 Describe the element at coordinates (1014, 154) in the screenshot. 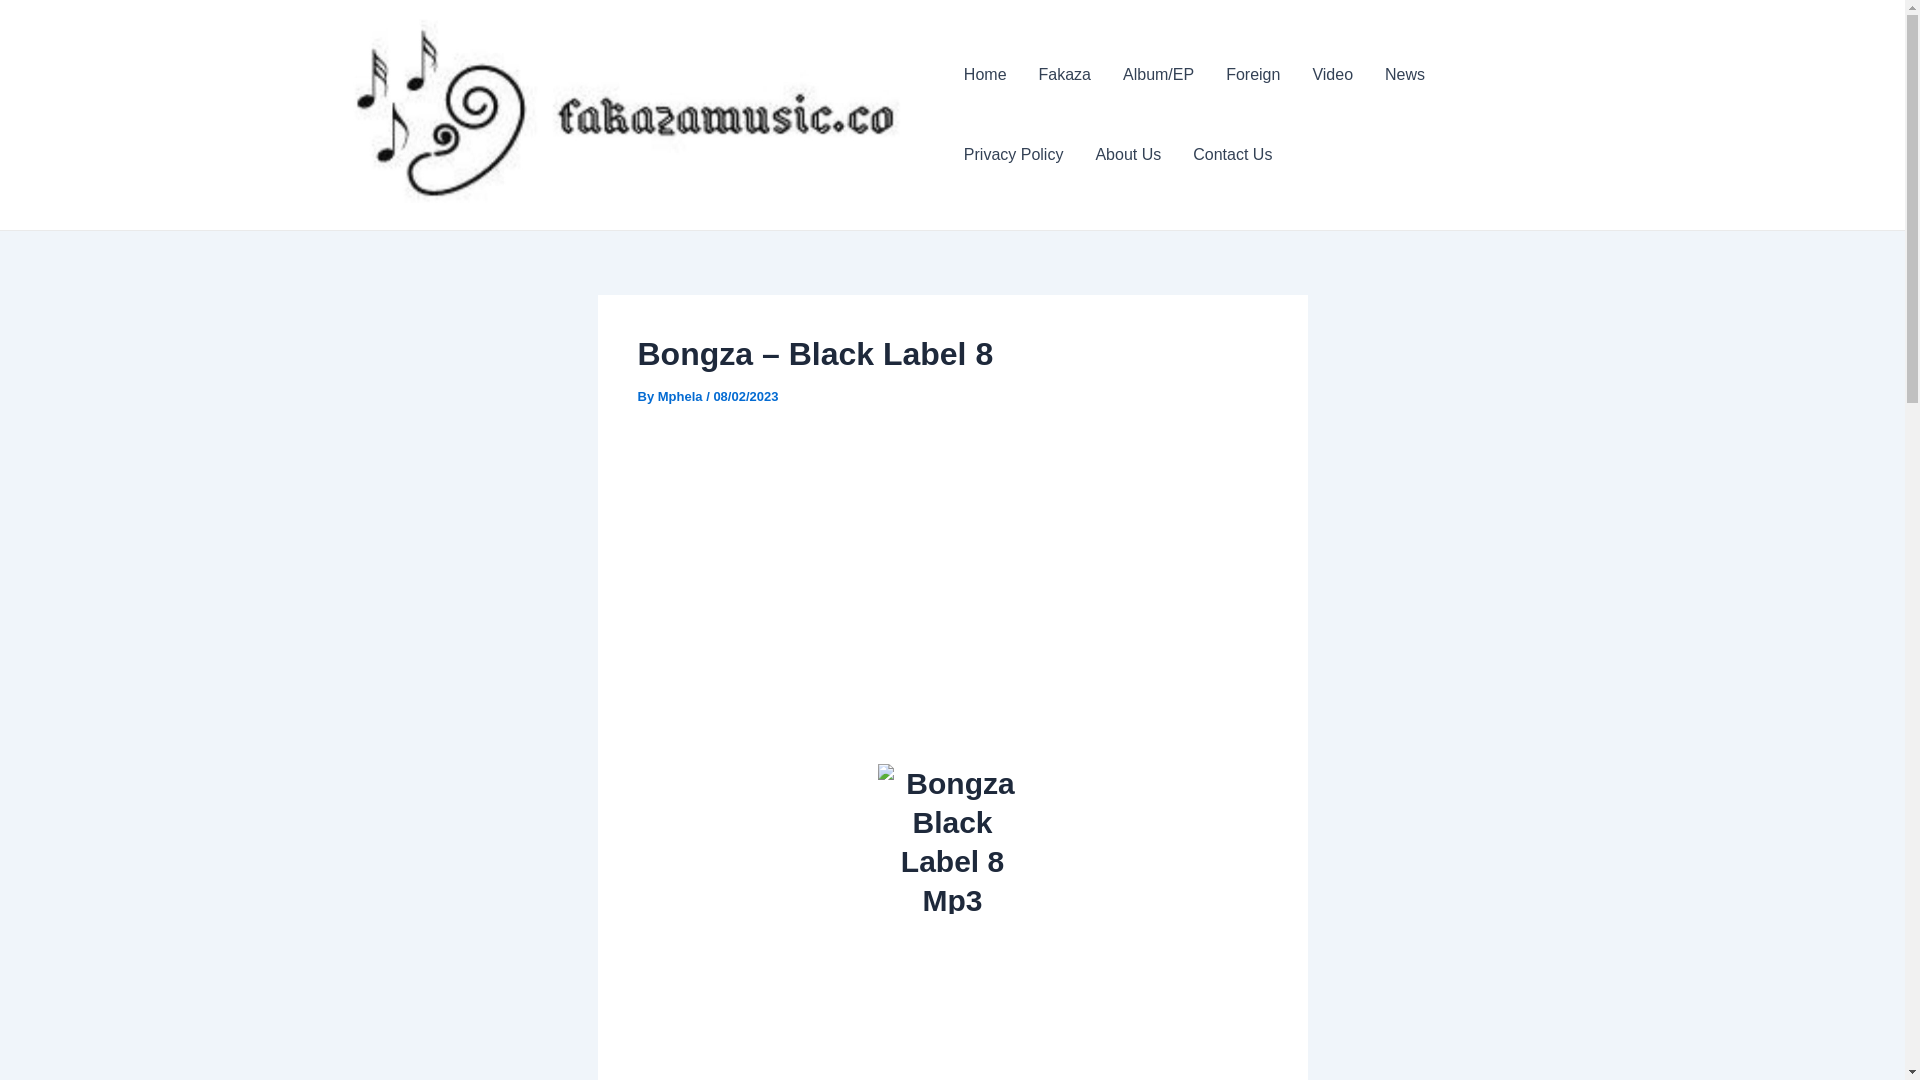

I see `Privacy Policy` at that location.